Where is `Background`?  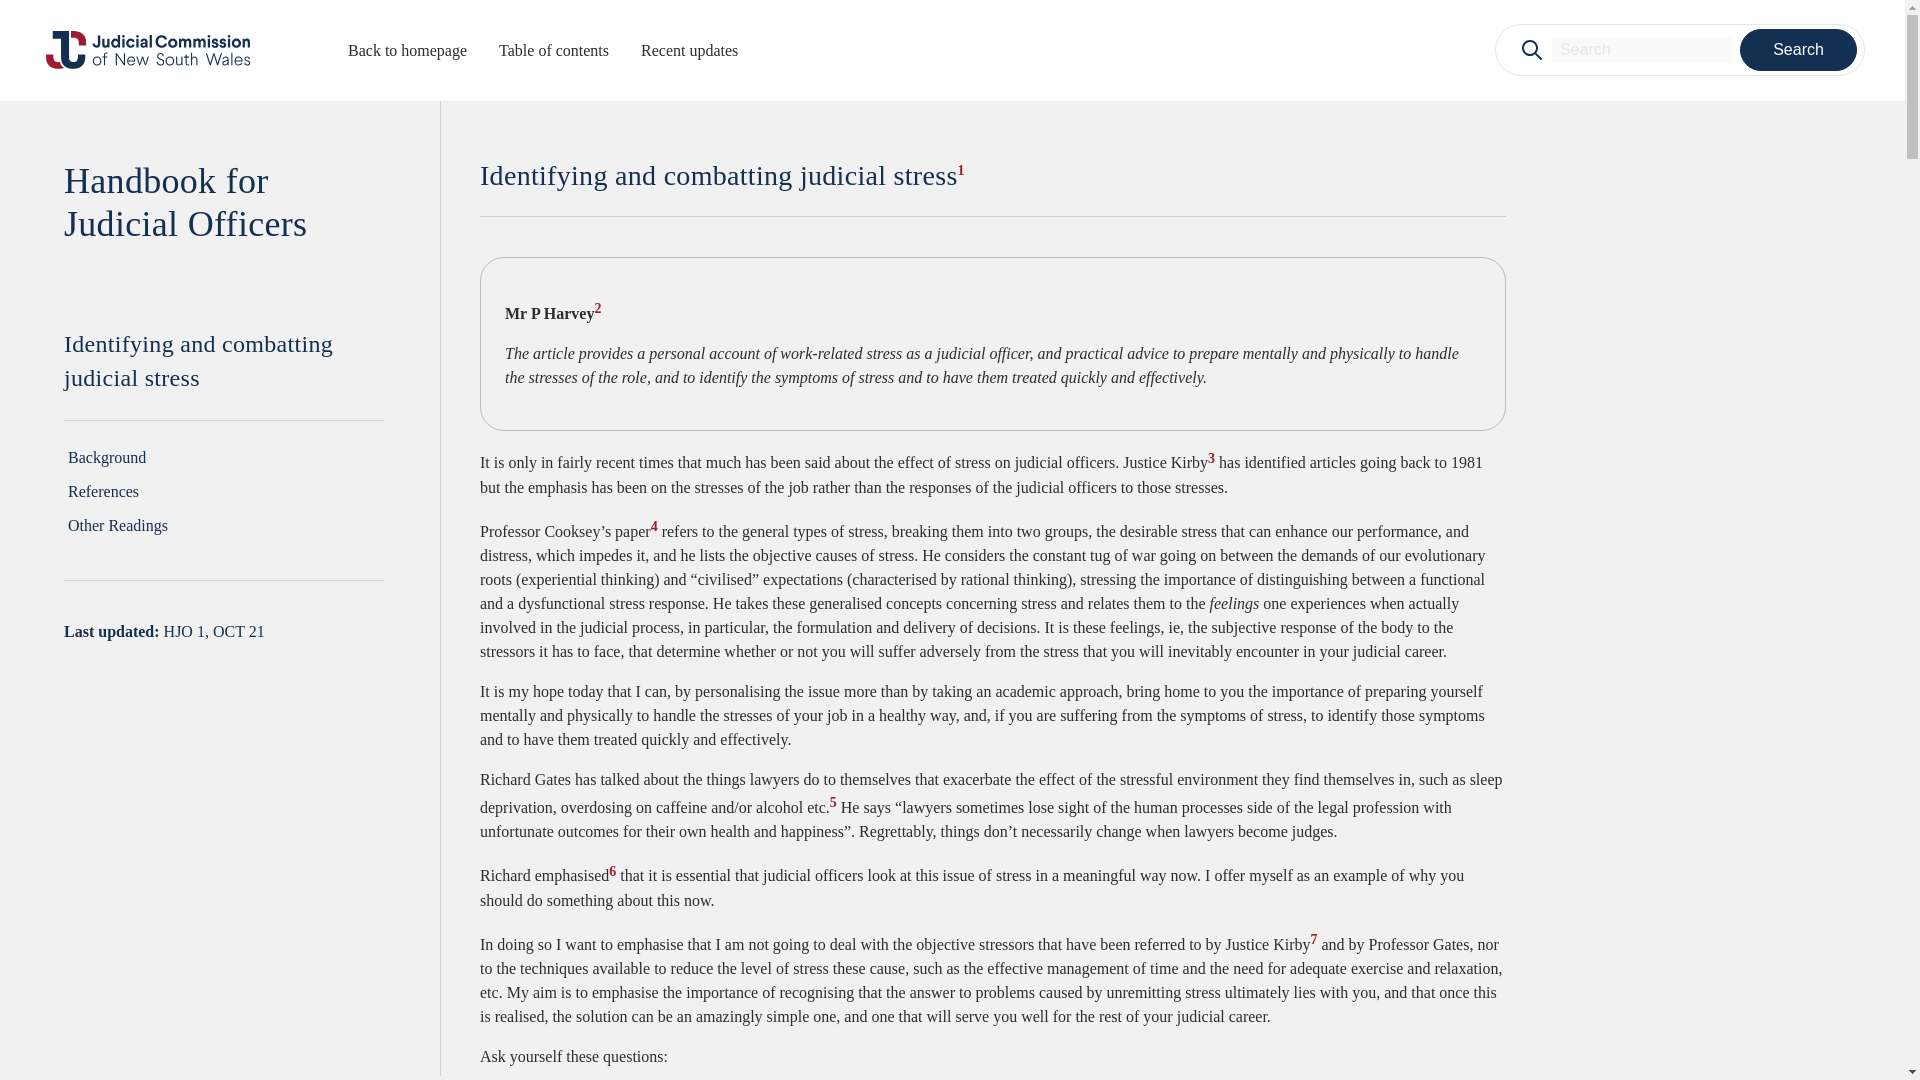 Background is located at coordinates (224, 457).